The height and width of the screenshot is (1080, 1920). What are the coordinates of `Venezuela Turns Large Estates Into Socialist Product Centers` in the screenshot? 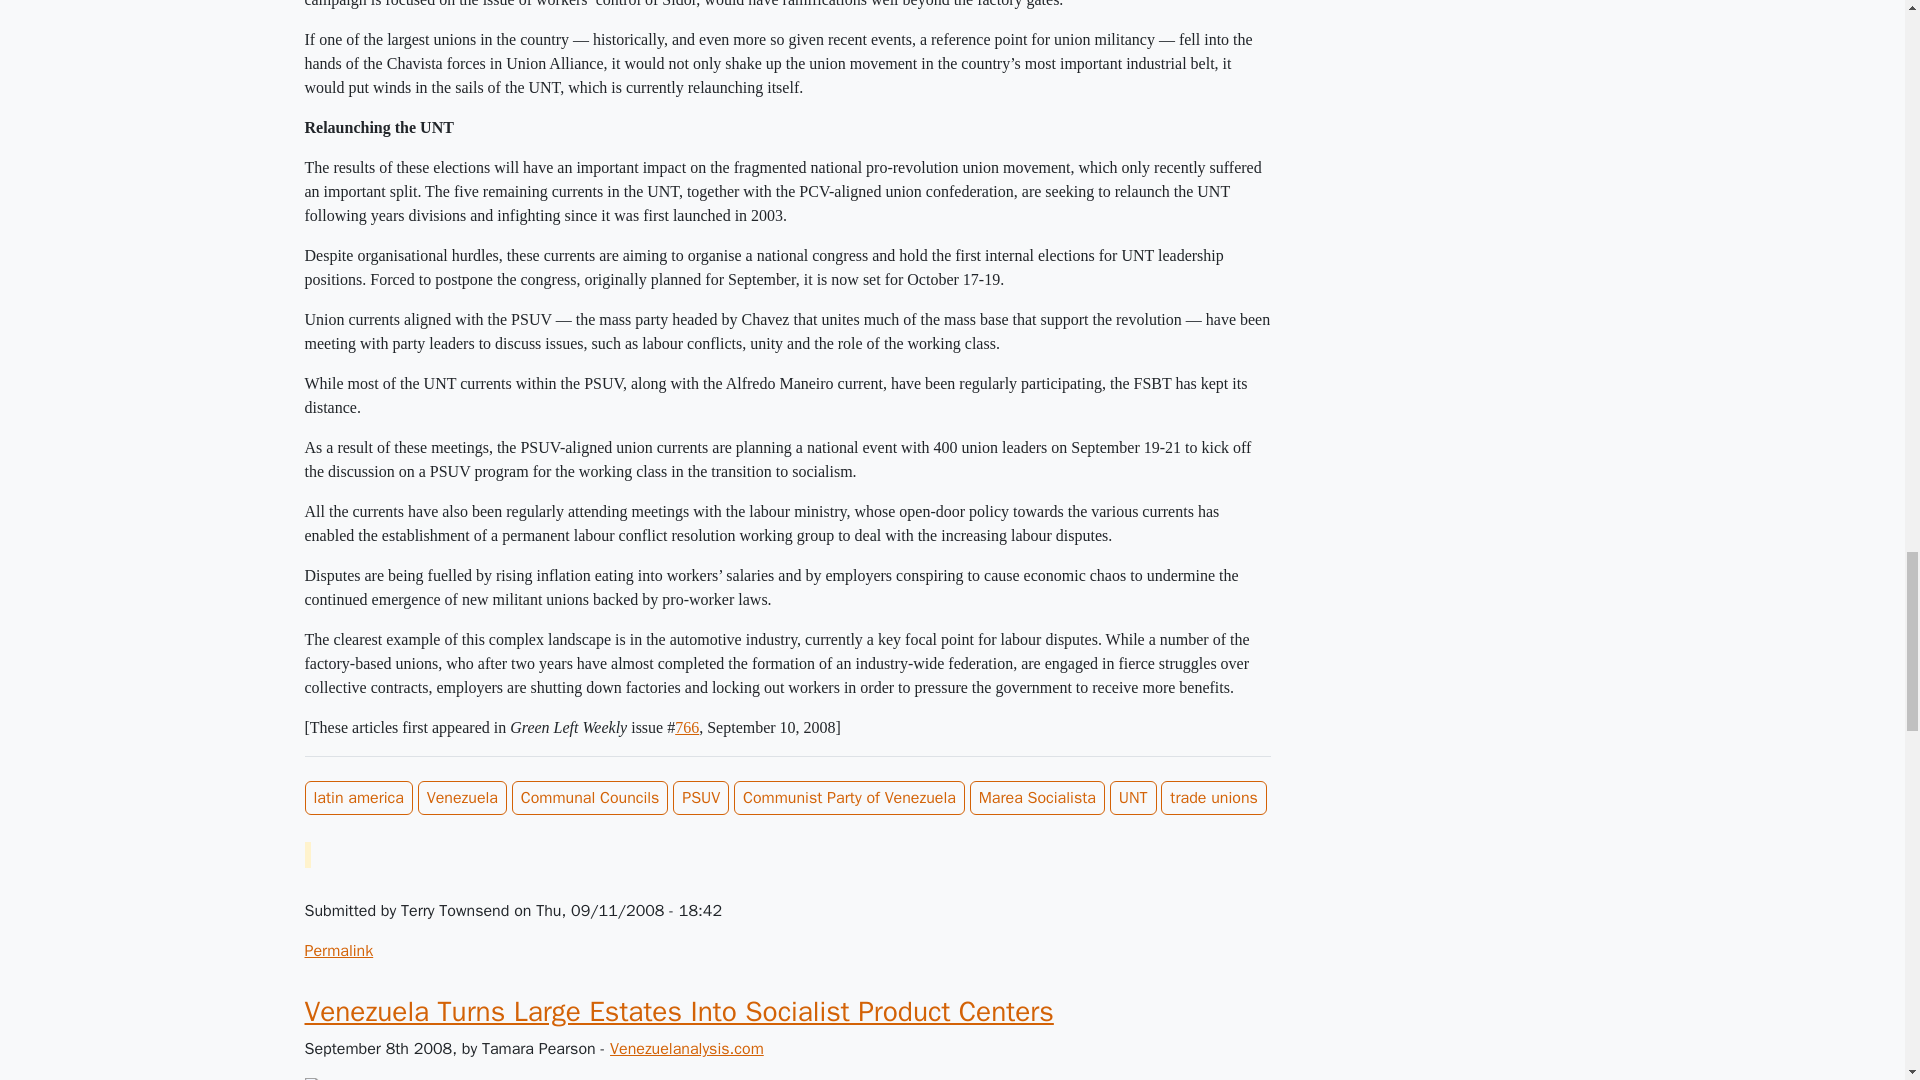 It's located at (678, 1011).